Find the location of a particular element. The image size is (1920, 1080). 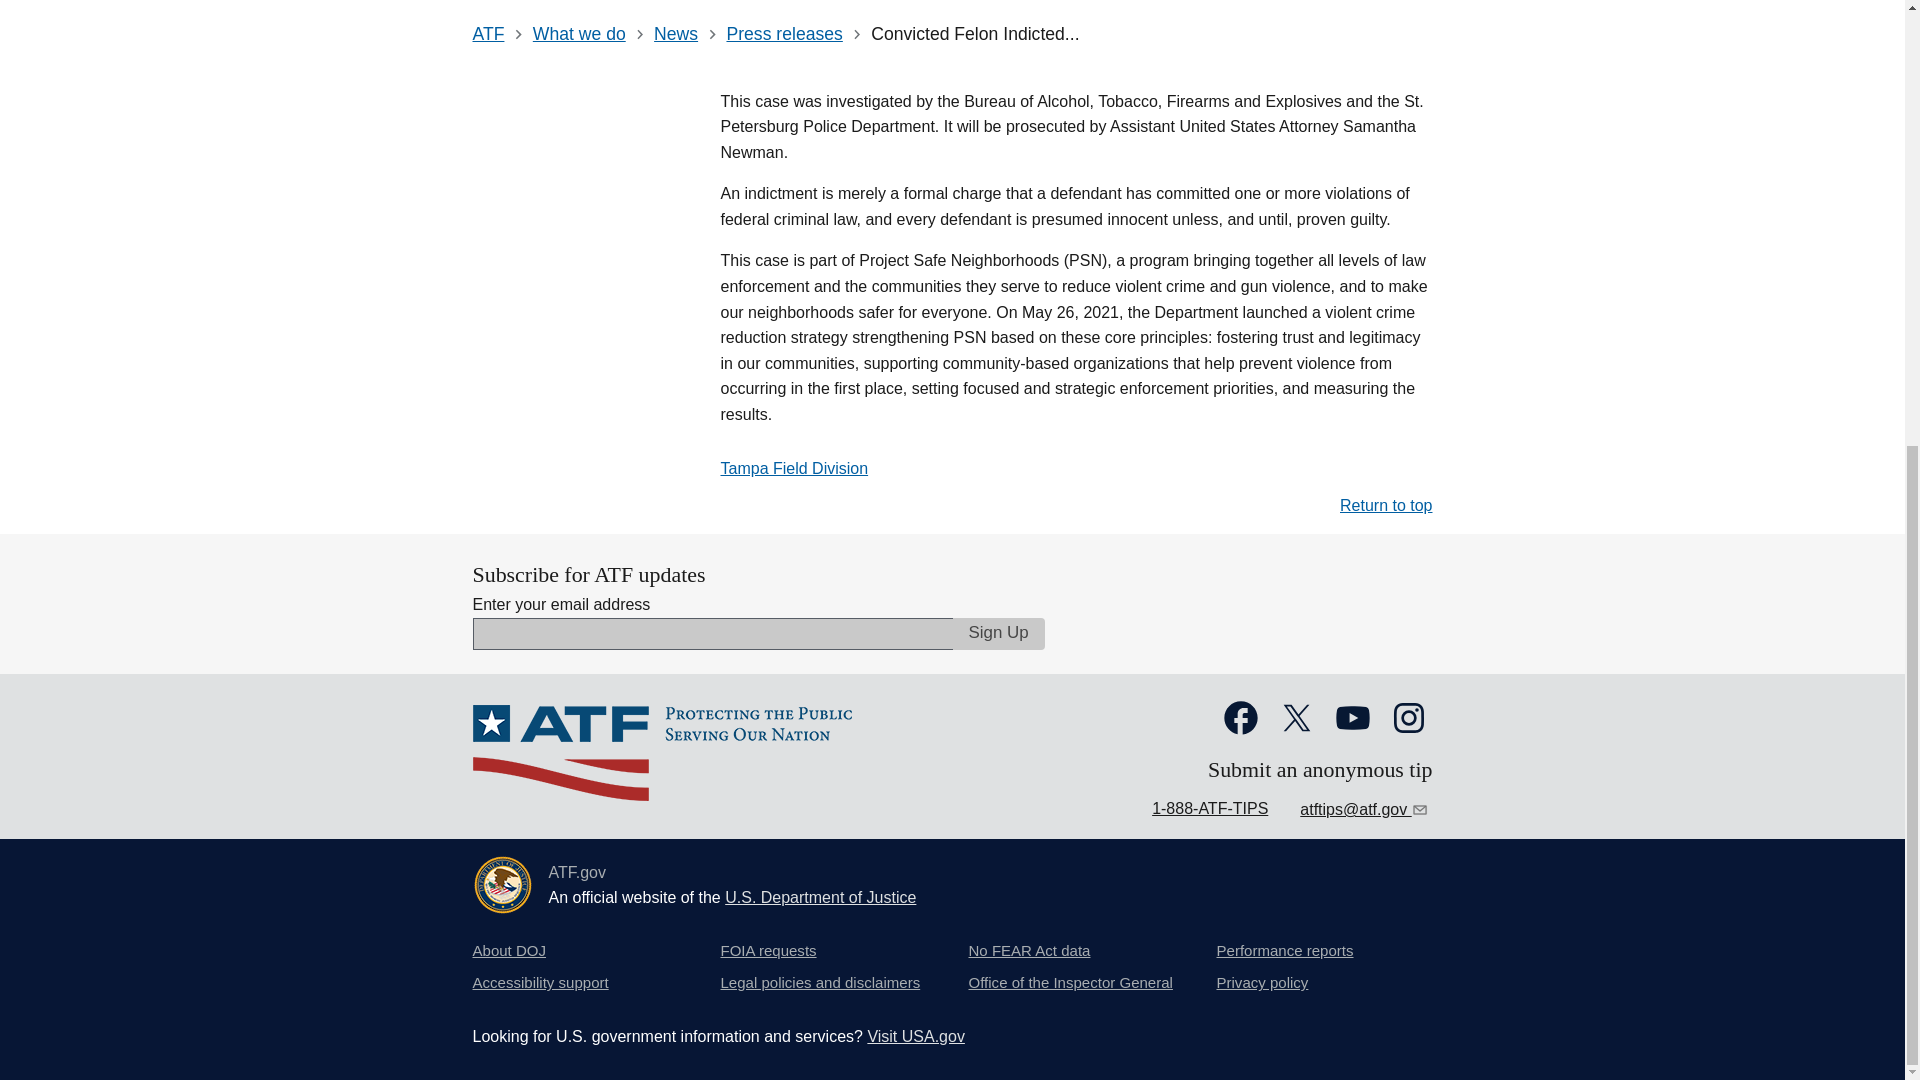

Return to top is located at coordinates (1386, 505).